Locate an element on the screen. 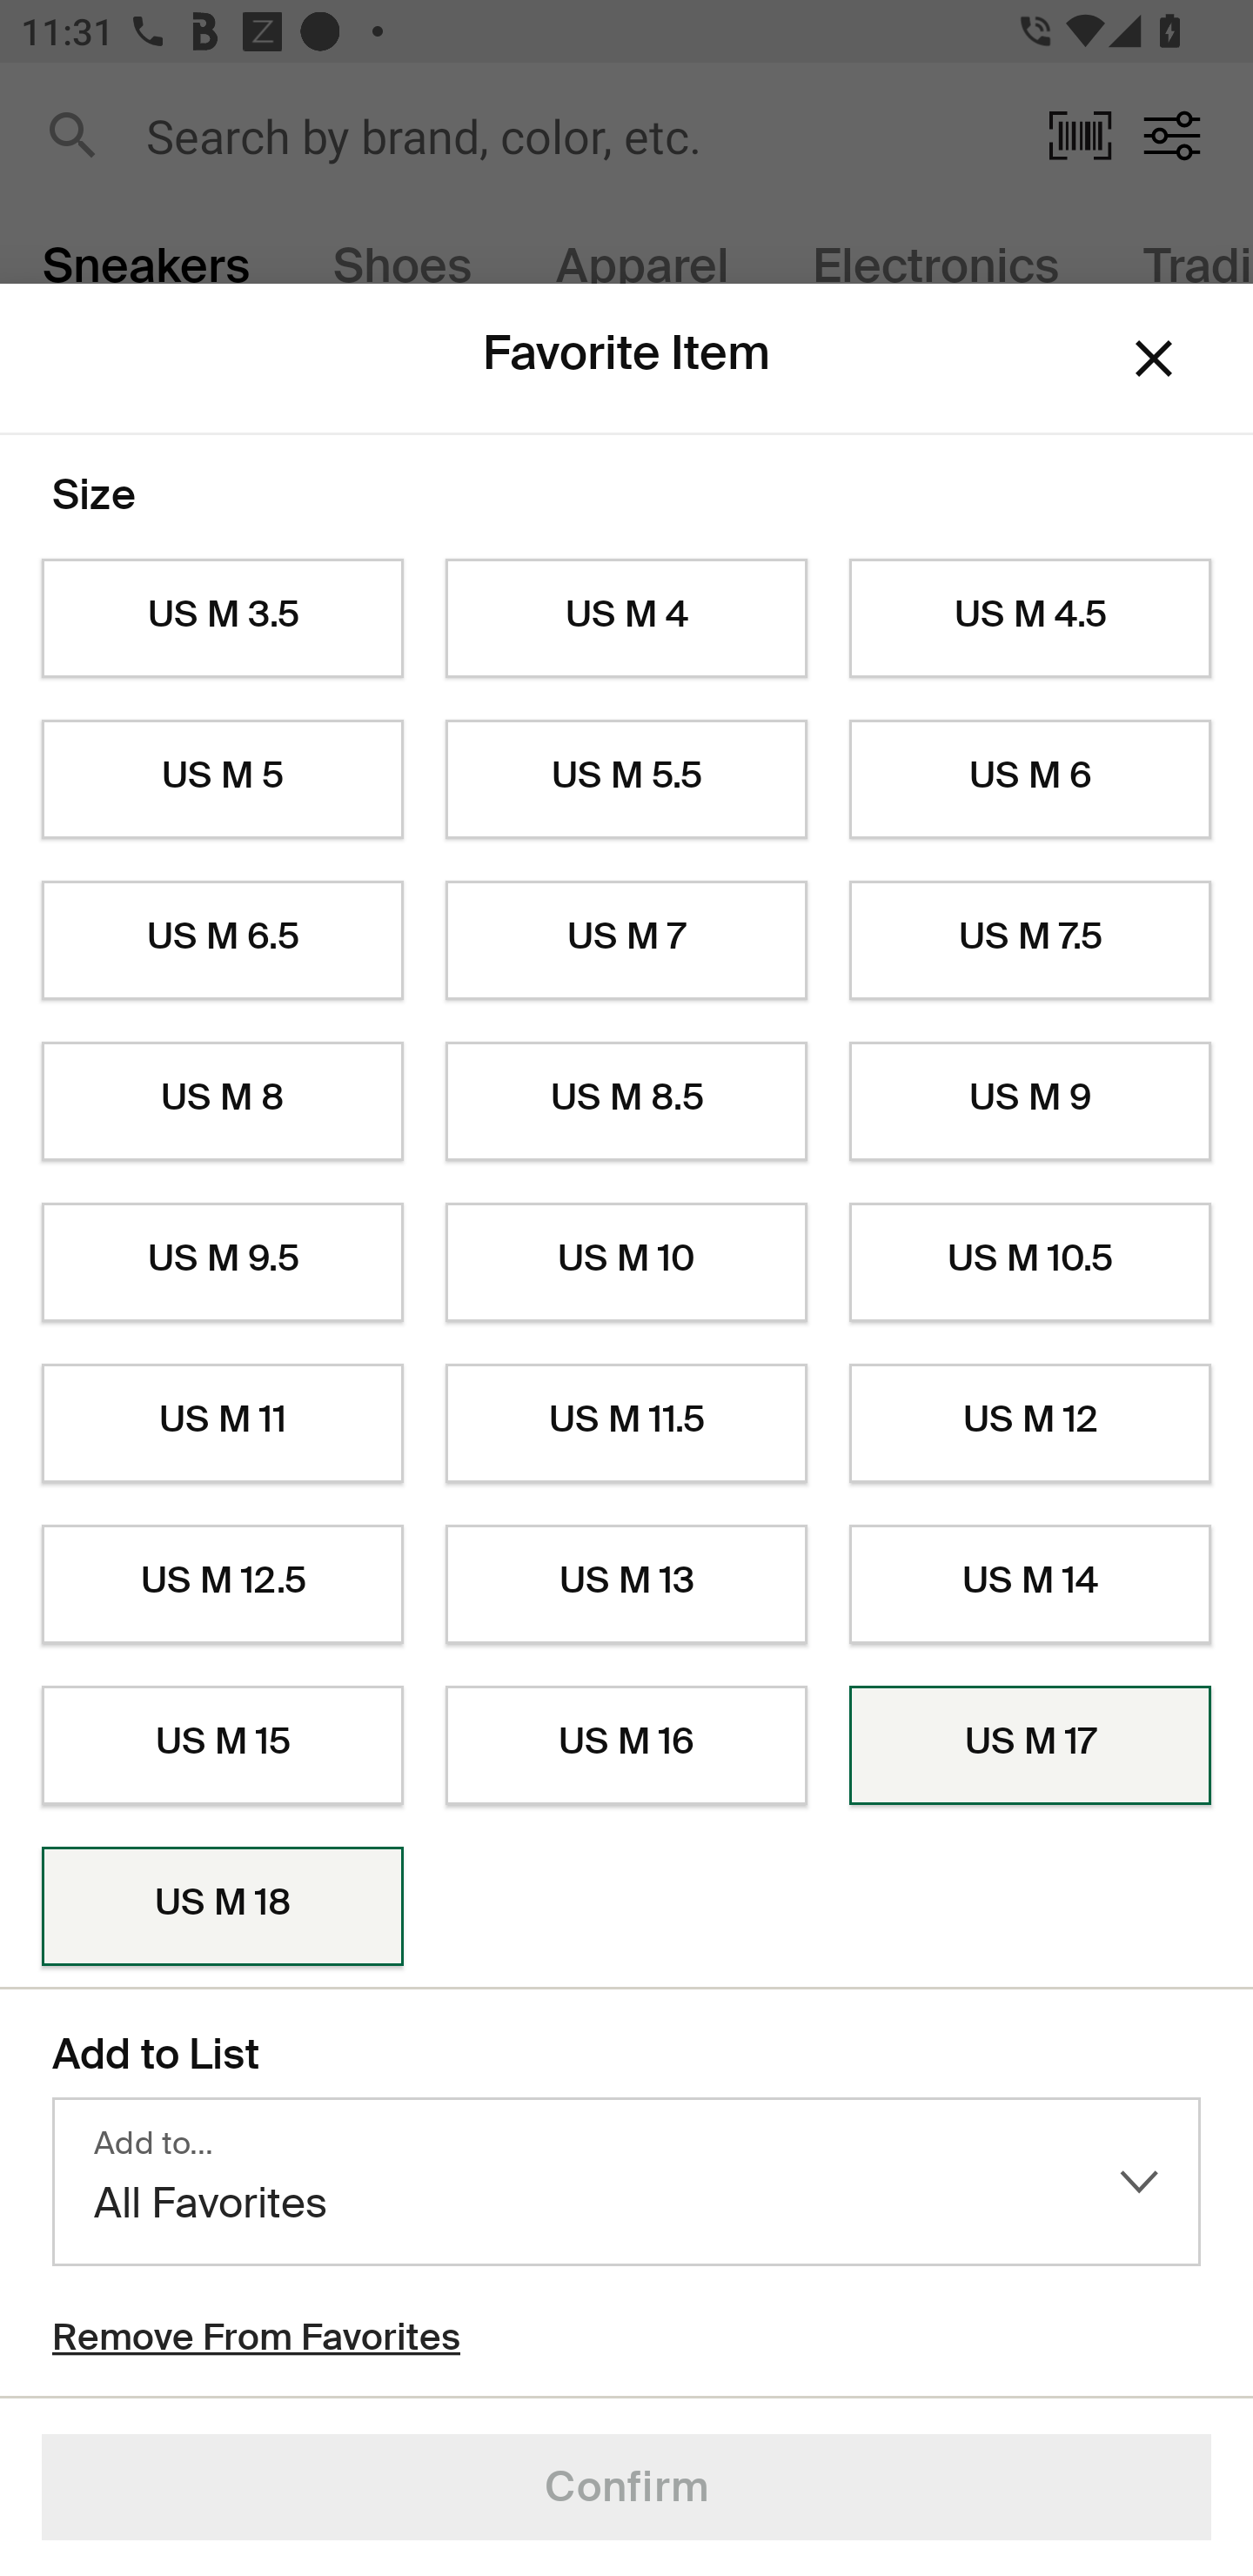  US M 8 is located at coordinates (222, 1100).